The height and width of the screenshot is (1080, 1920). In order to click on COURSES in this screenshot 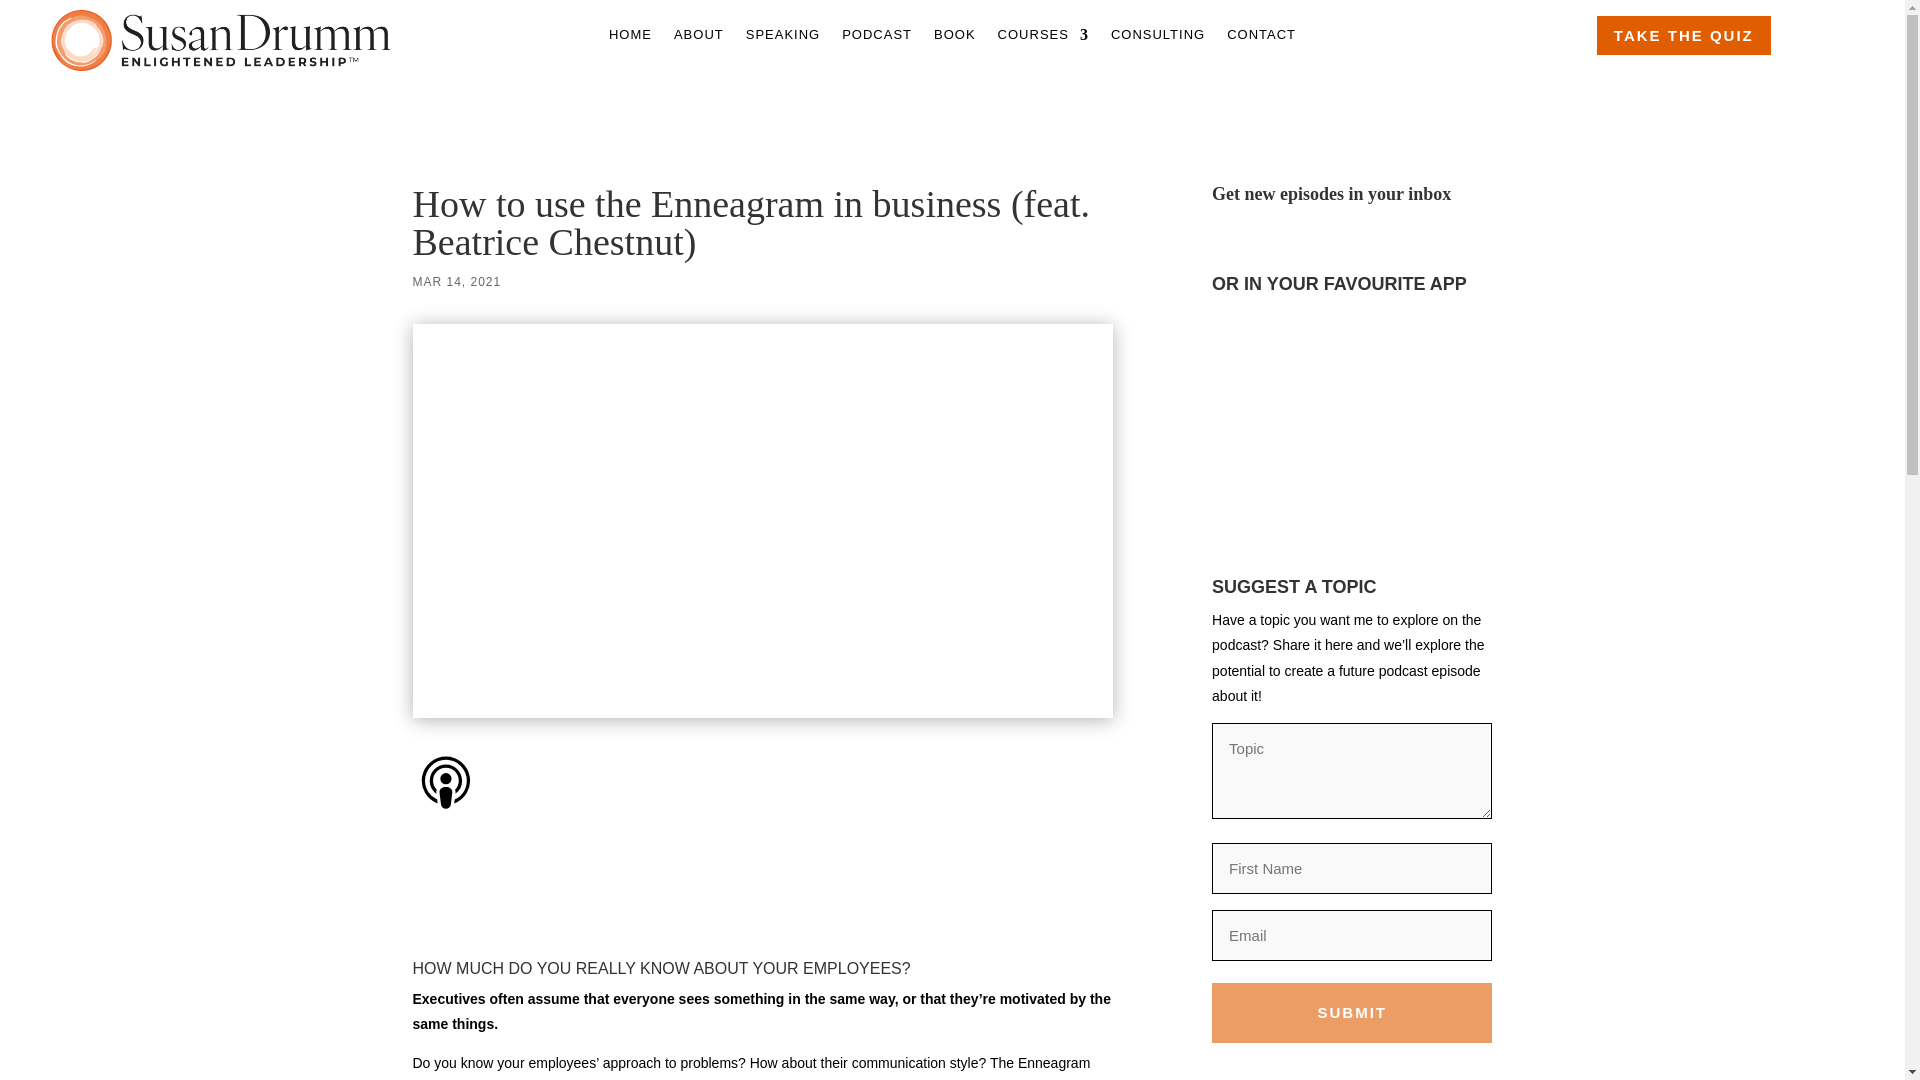, I will do `click(1043, 38)`.